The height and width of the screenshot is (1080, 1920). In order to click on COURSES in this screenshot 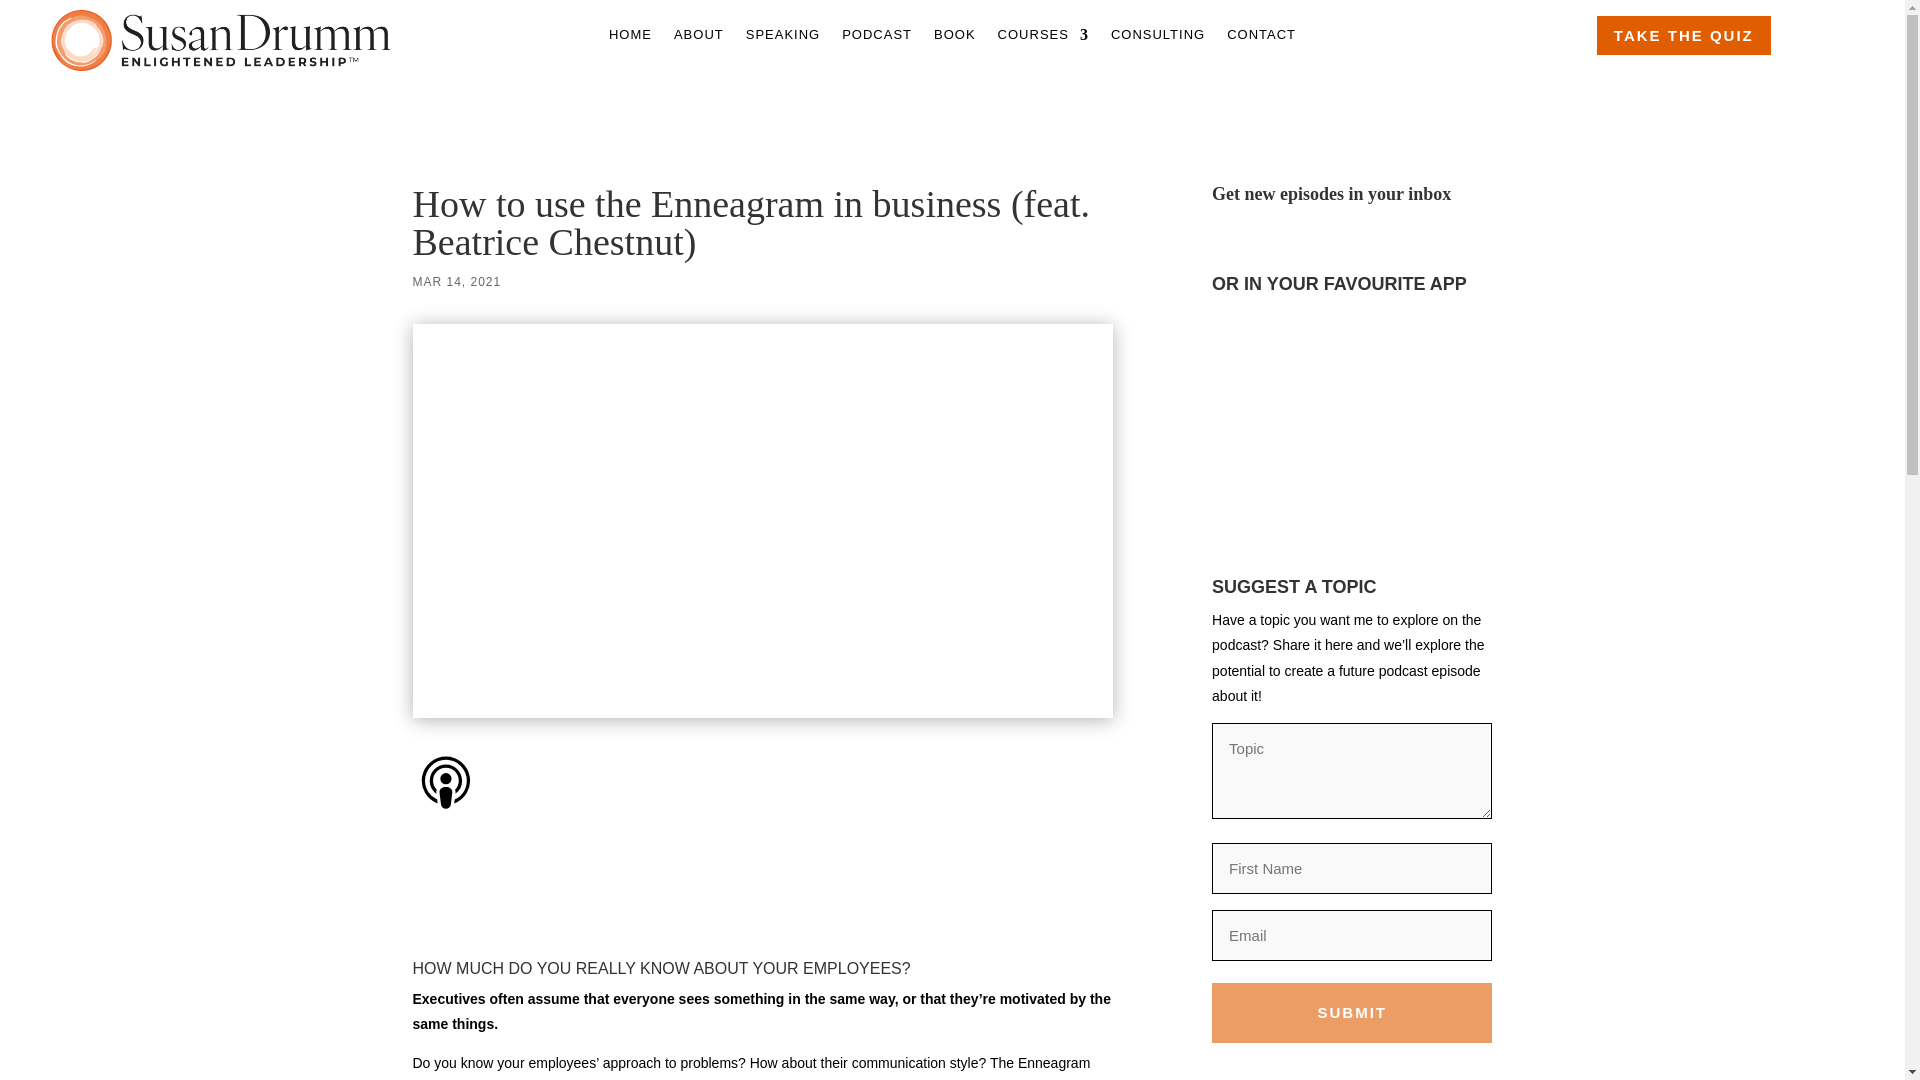, I will do `click(1043, 38)`.